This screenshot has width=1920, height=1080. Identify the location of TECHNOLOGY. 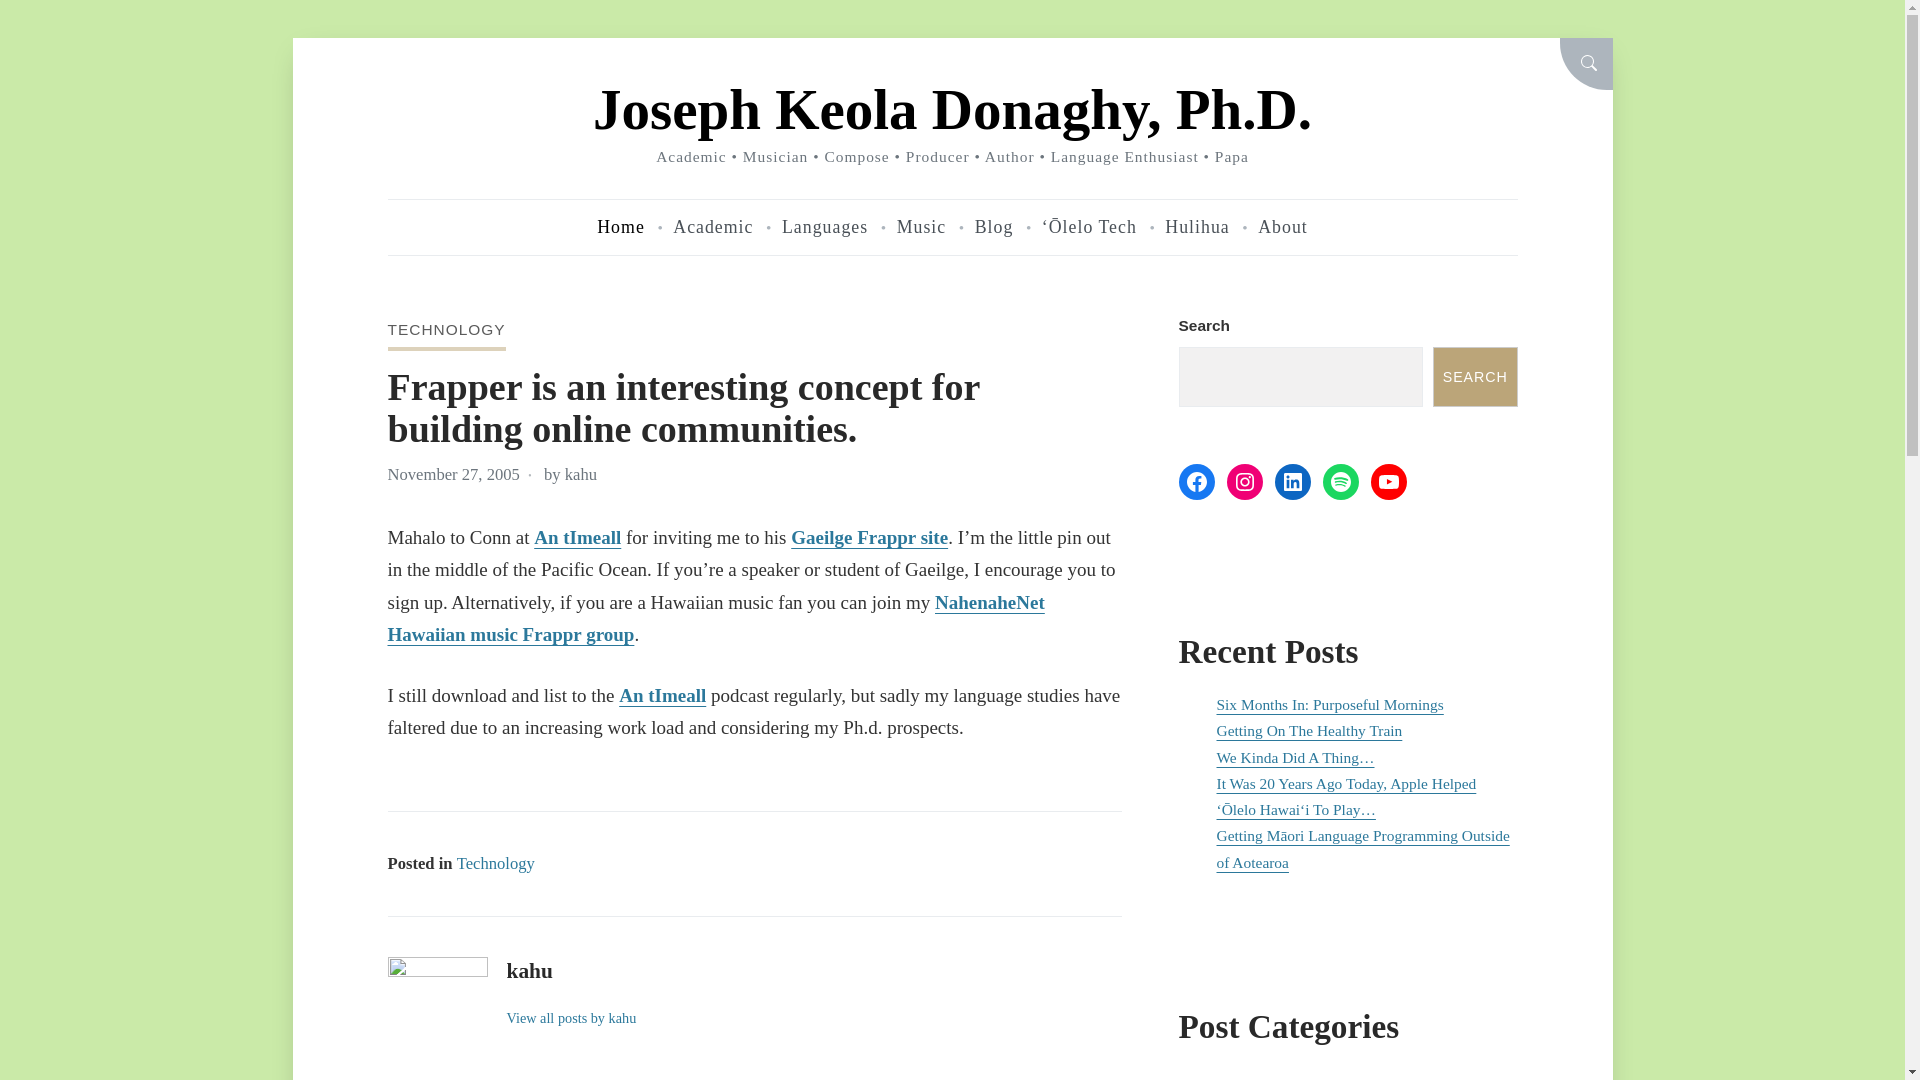
(446, 329).